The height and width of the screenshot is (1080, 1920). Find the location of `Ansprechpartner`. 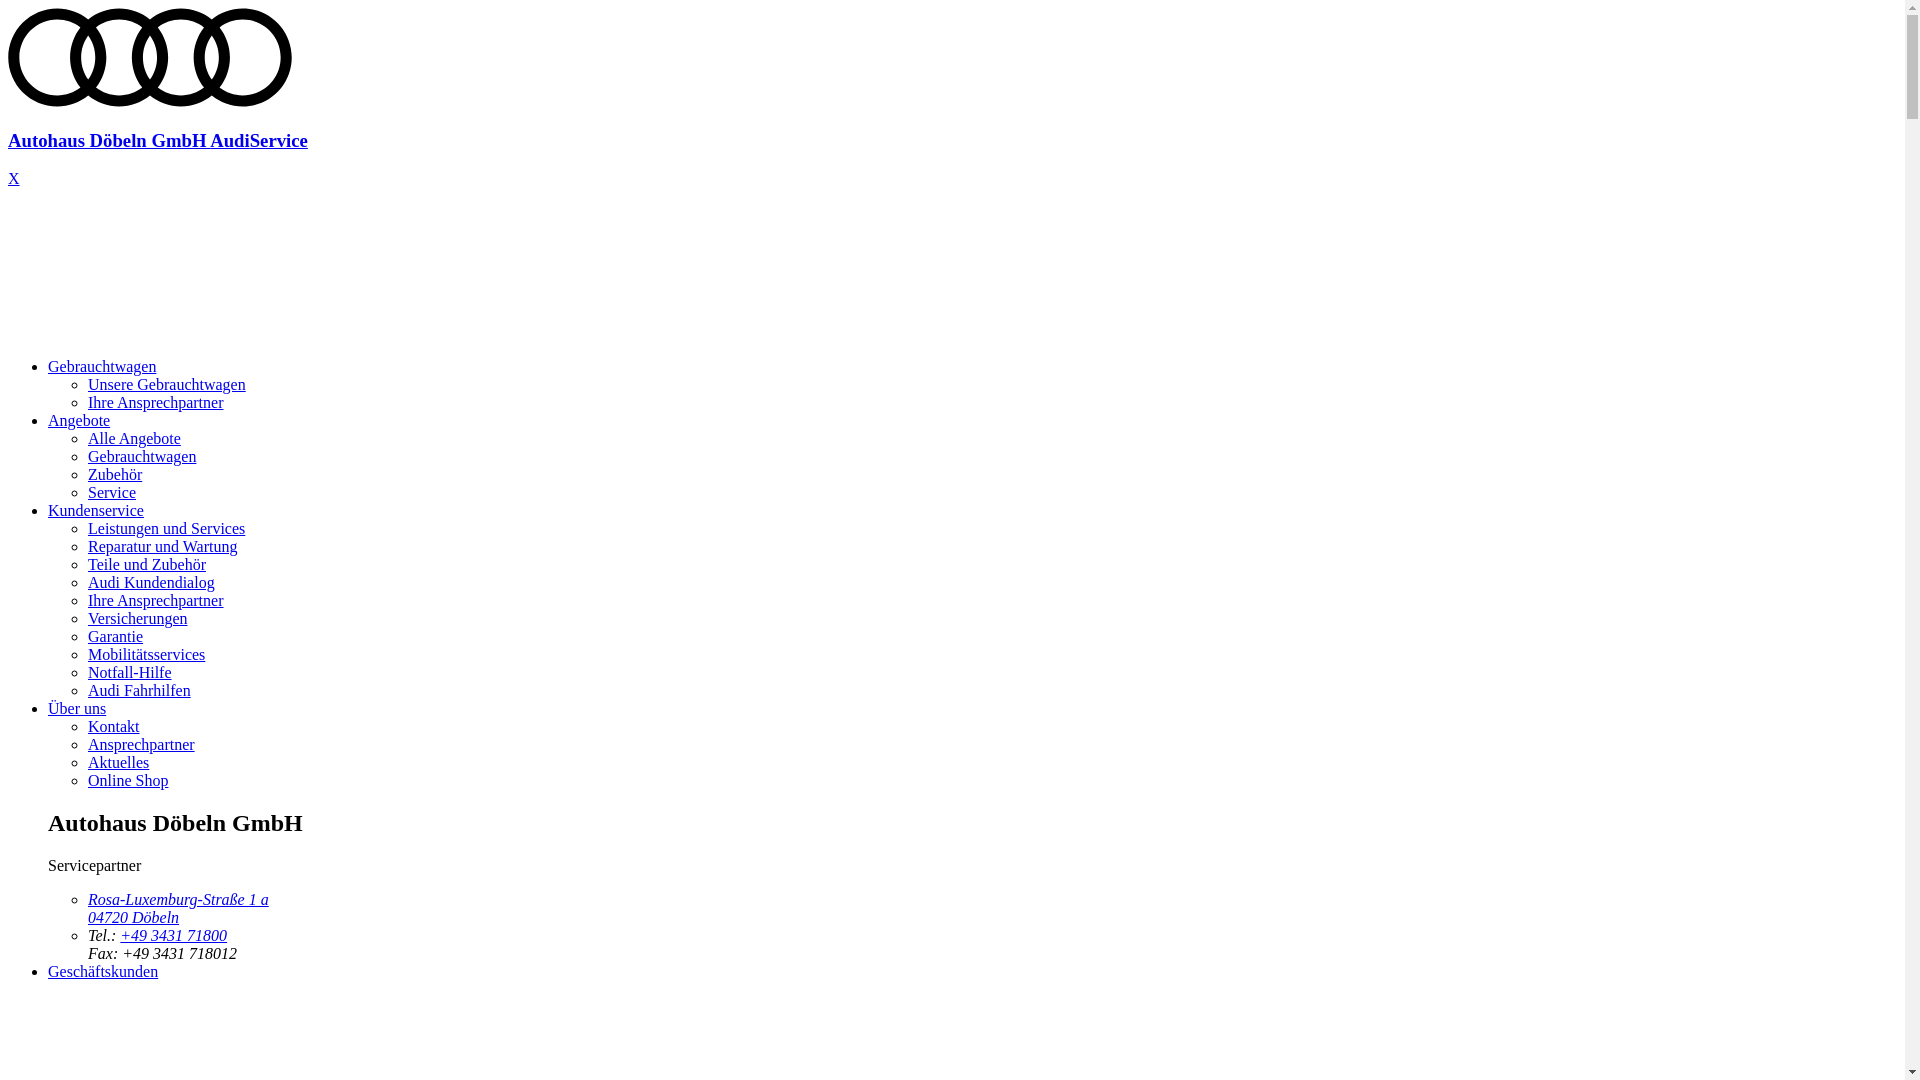

Ansprechpartner is located at coordinates (142, 744).